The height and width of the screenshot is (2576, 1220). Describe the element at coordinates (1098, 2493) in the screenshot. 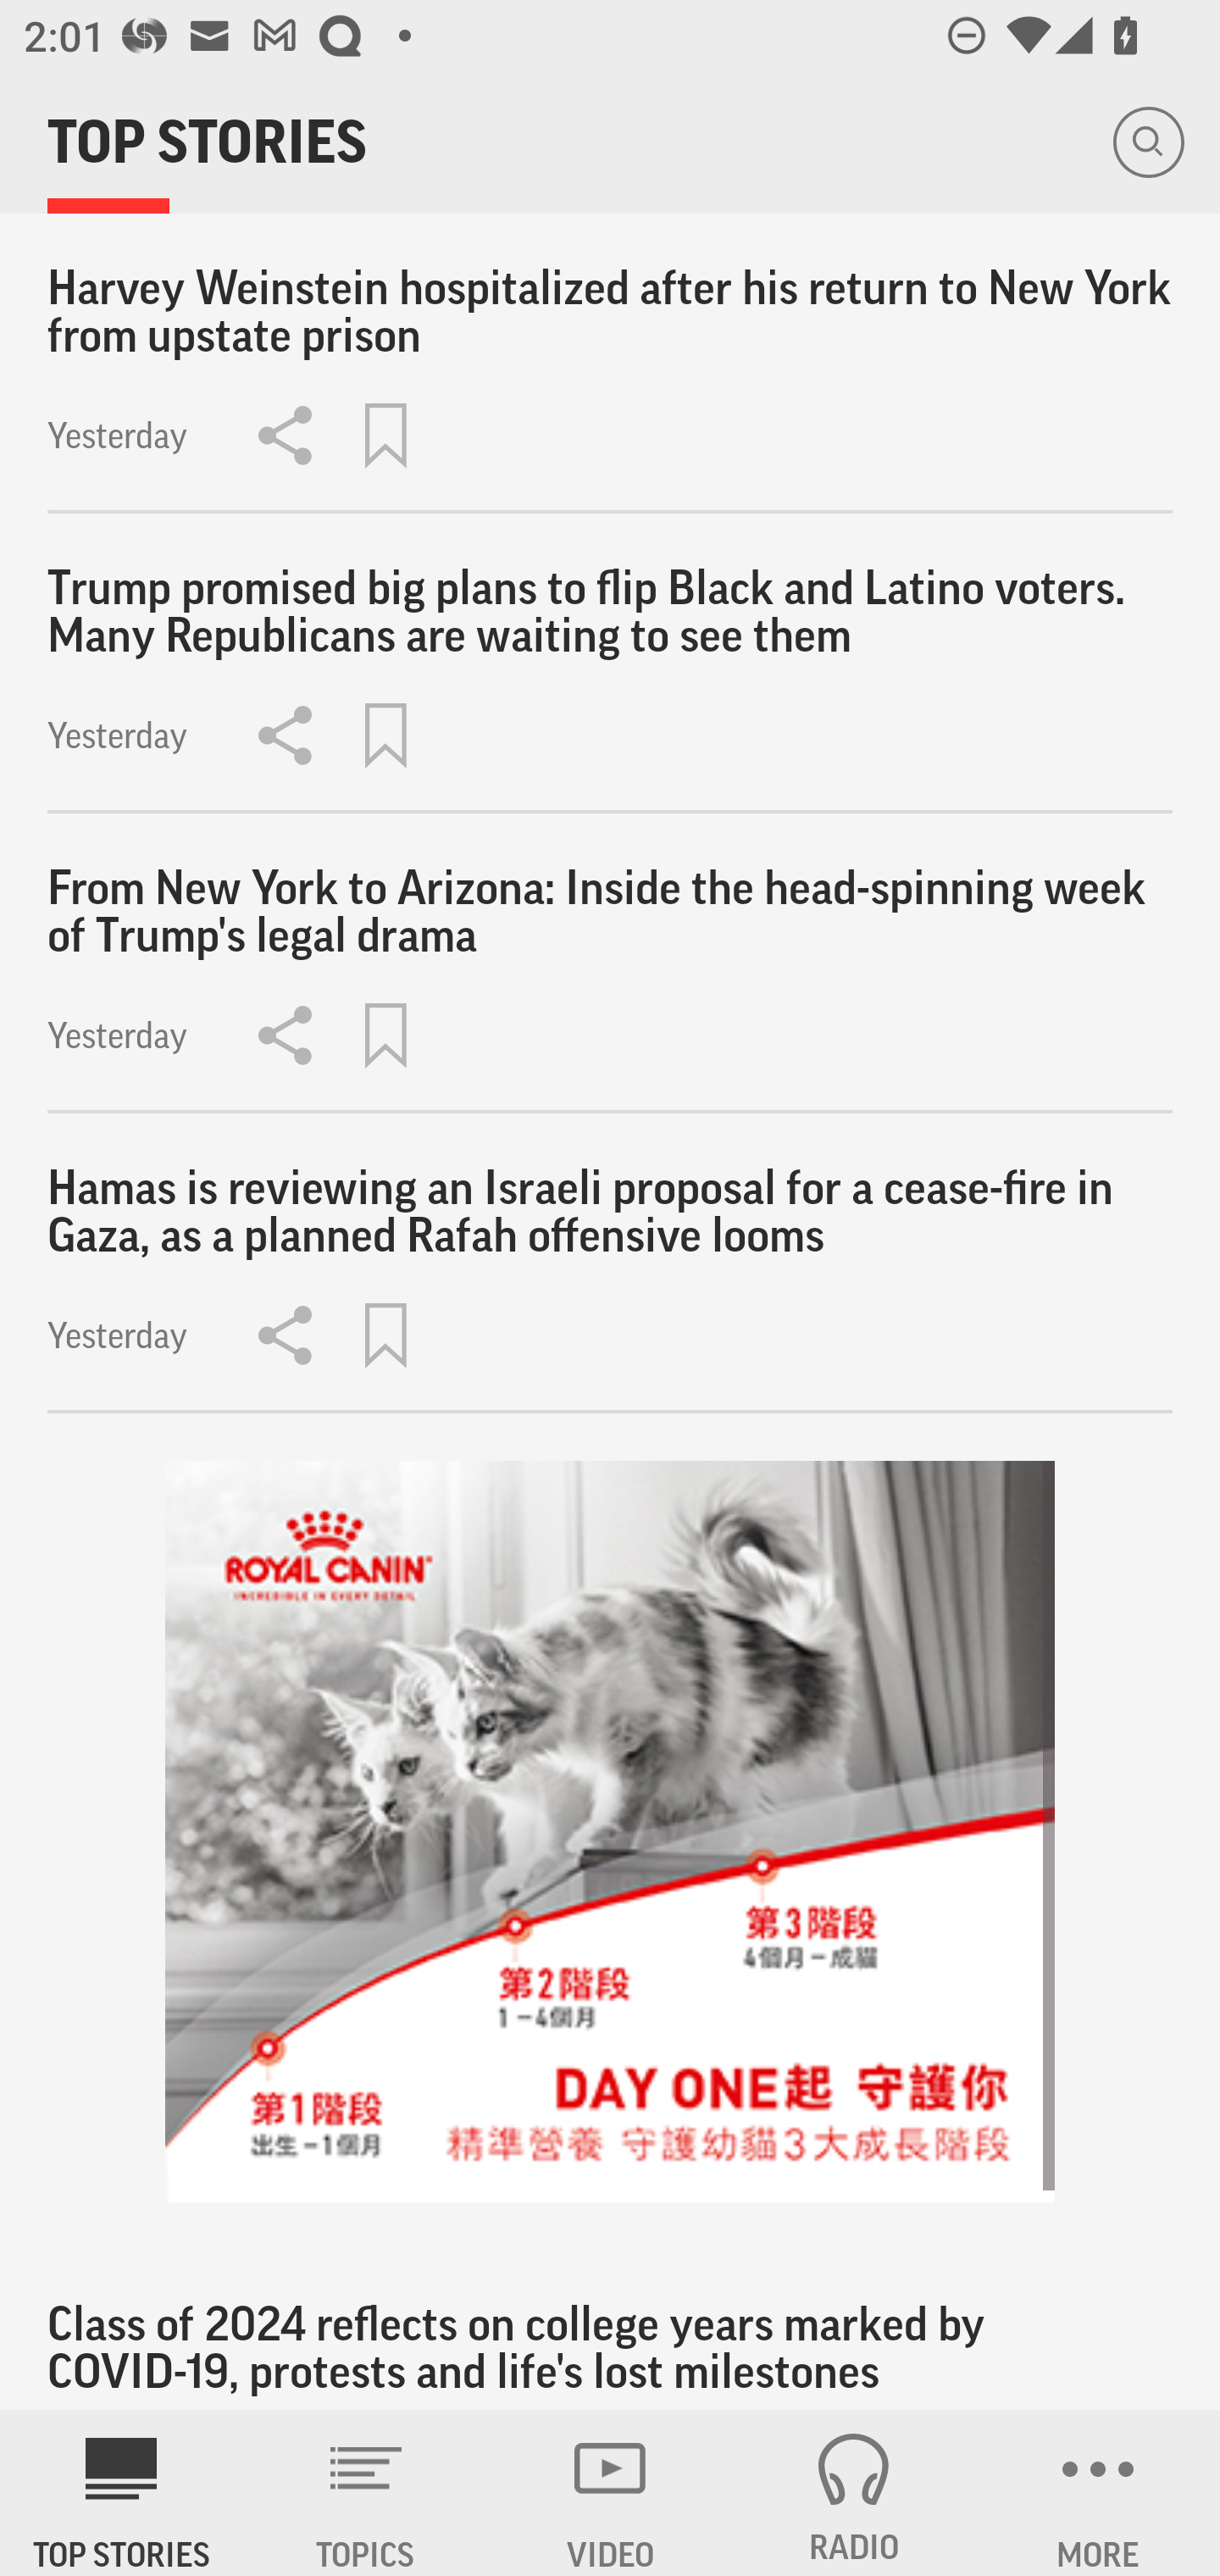

I see `MORE` at that location.